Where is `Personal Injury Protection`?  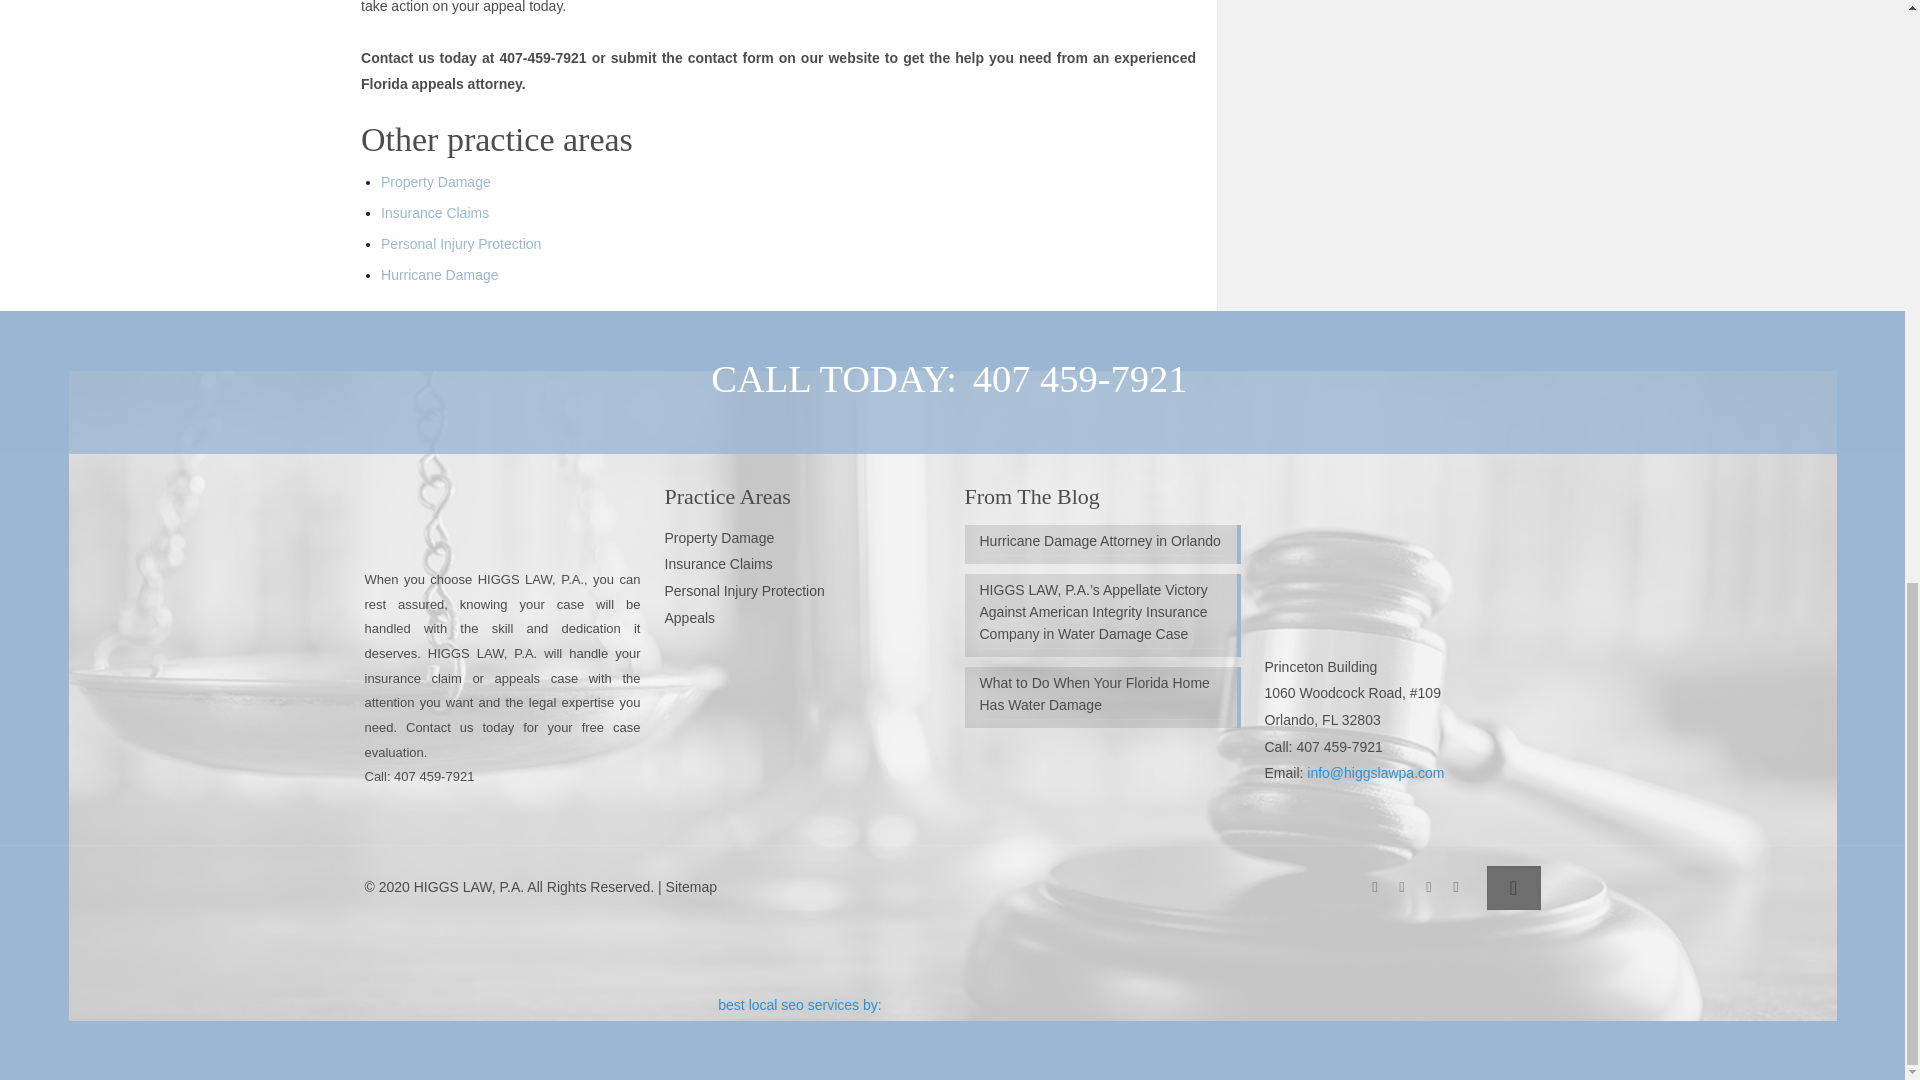 Personal Injury Protection is located at coordinates (744, 591).